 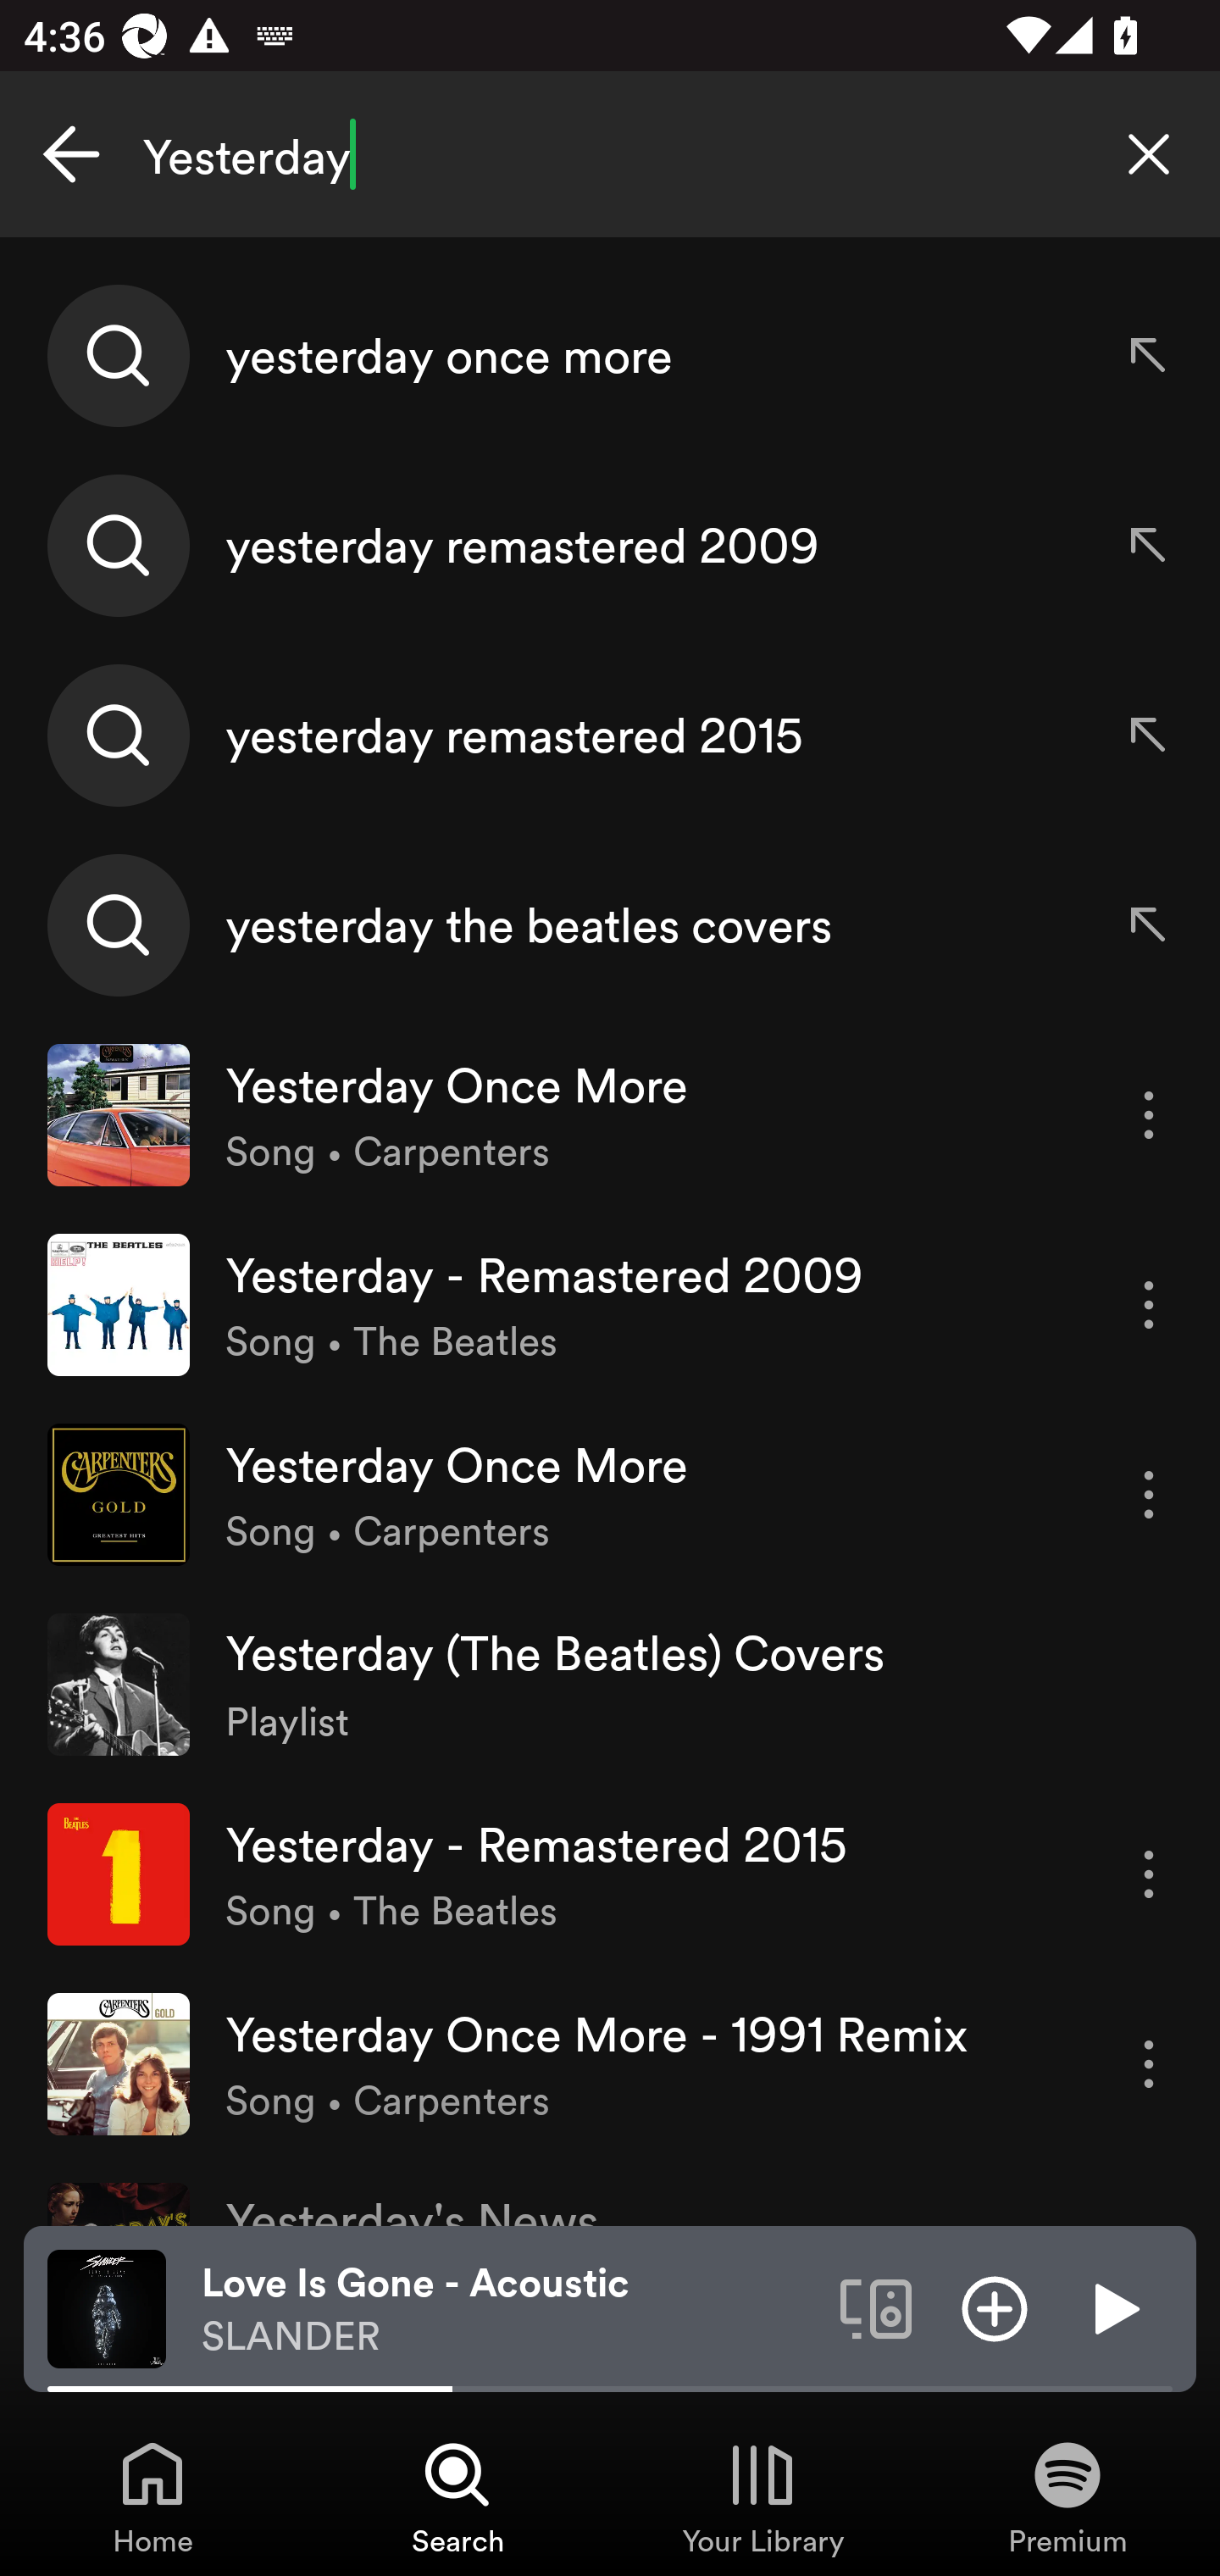 I want to click on Yesterday, so click(x=610, y=154).